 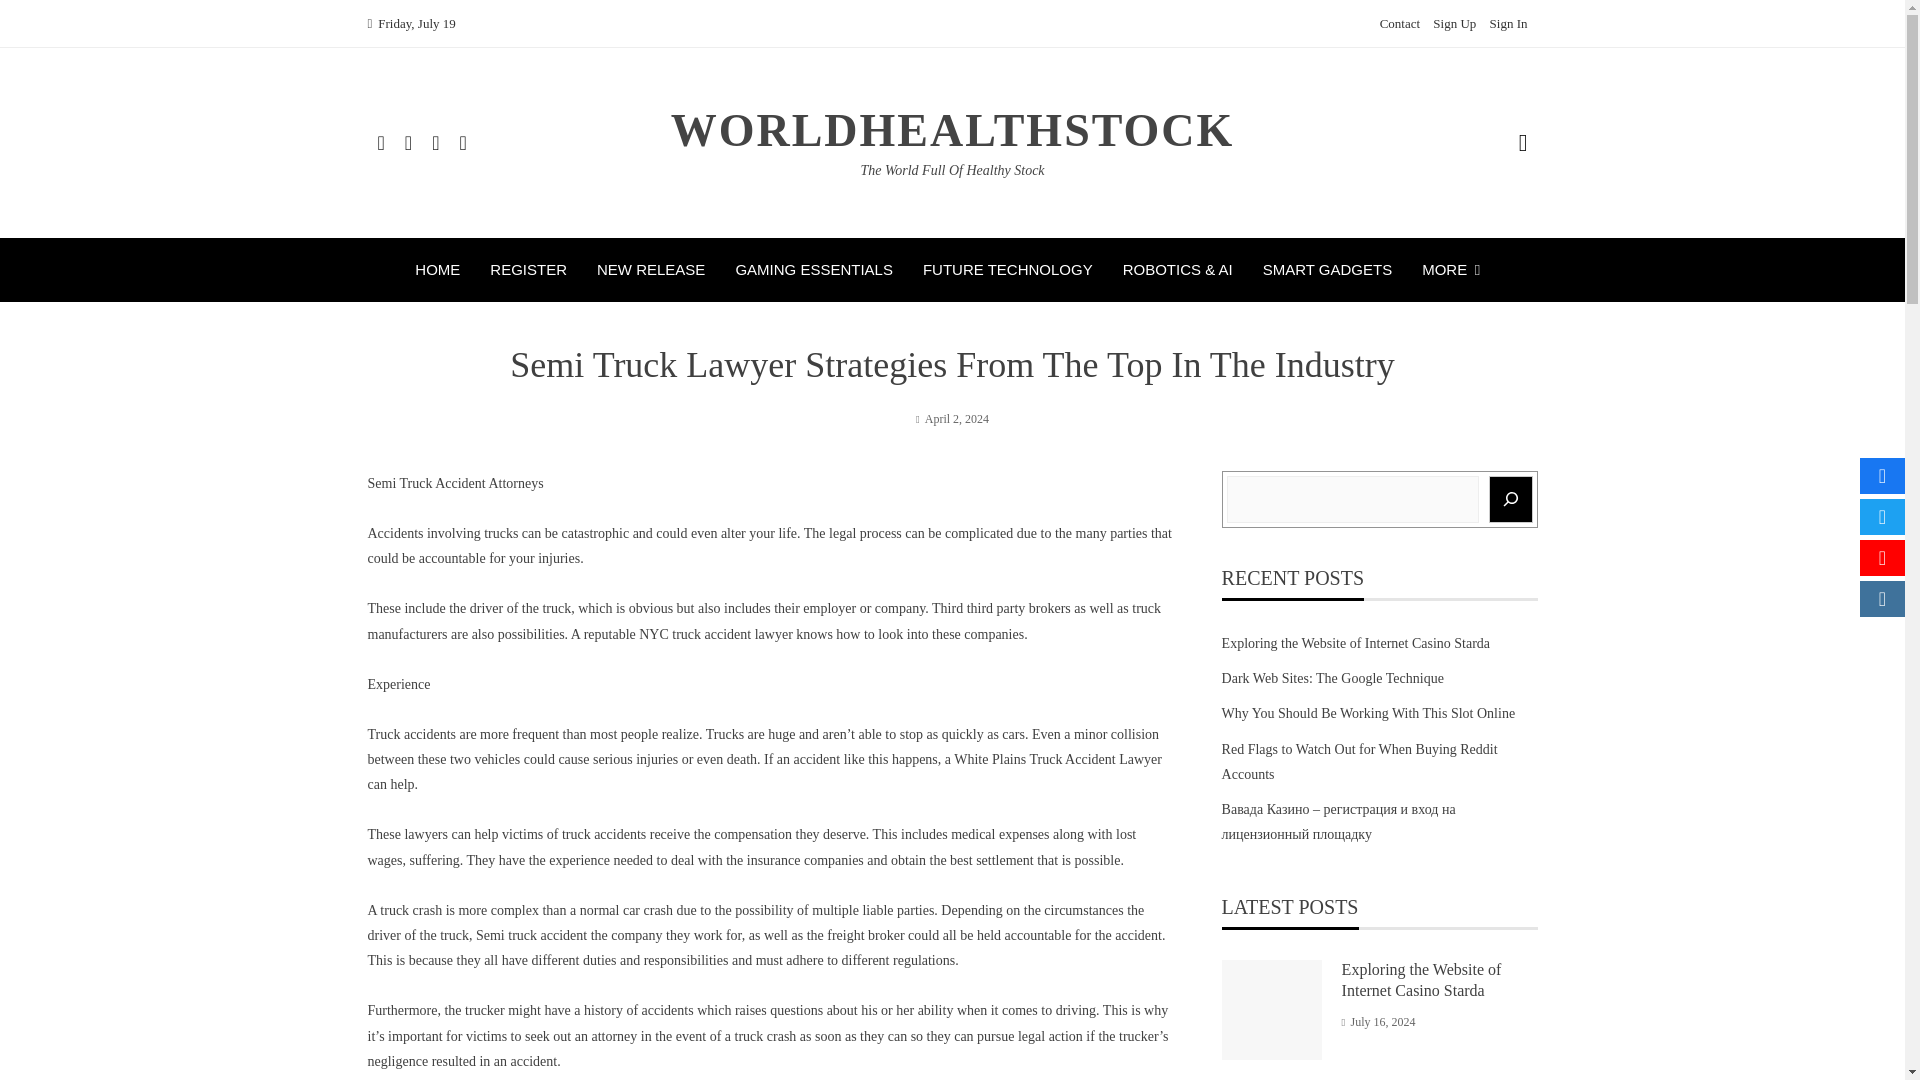 What do you see at coordinates (1359, 761) in the screenshot?
I see `Red Flags to Watch Out for When Buying Reddit Accounts` at bounding box center [1359, 761].